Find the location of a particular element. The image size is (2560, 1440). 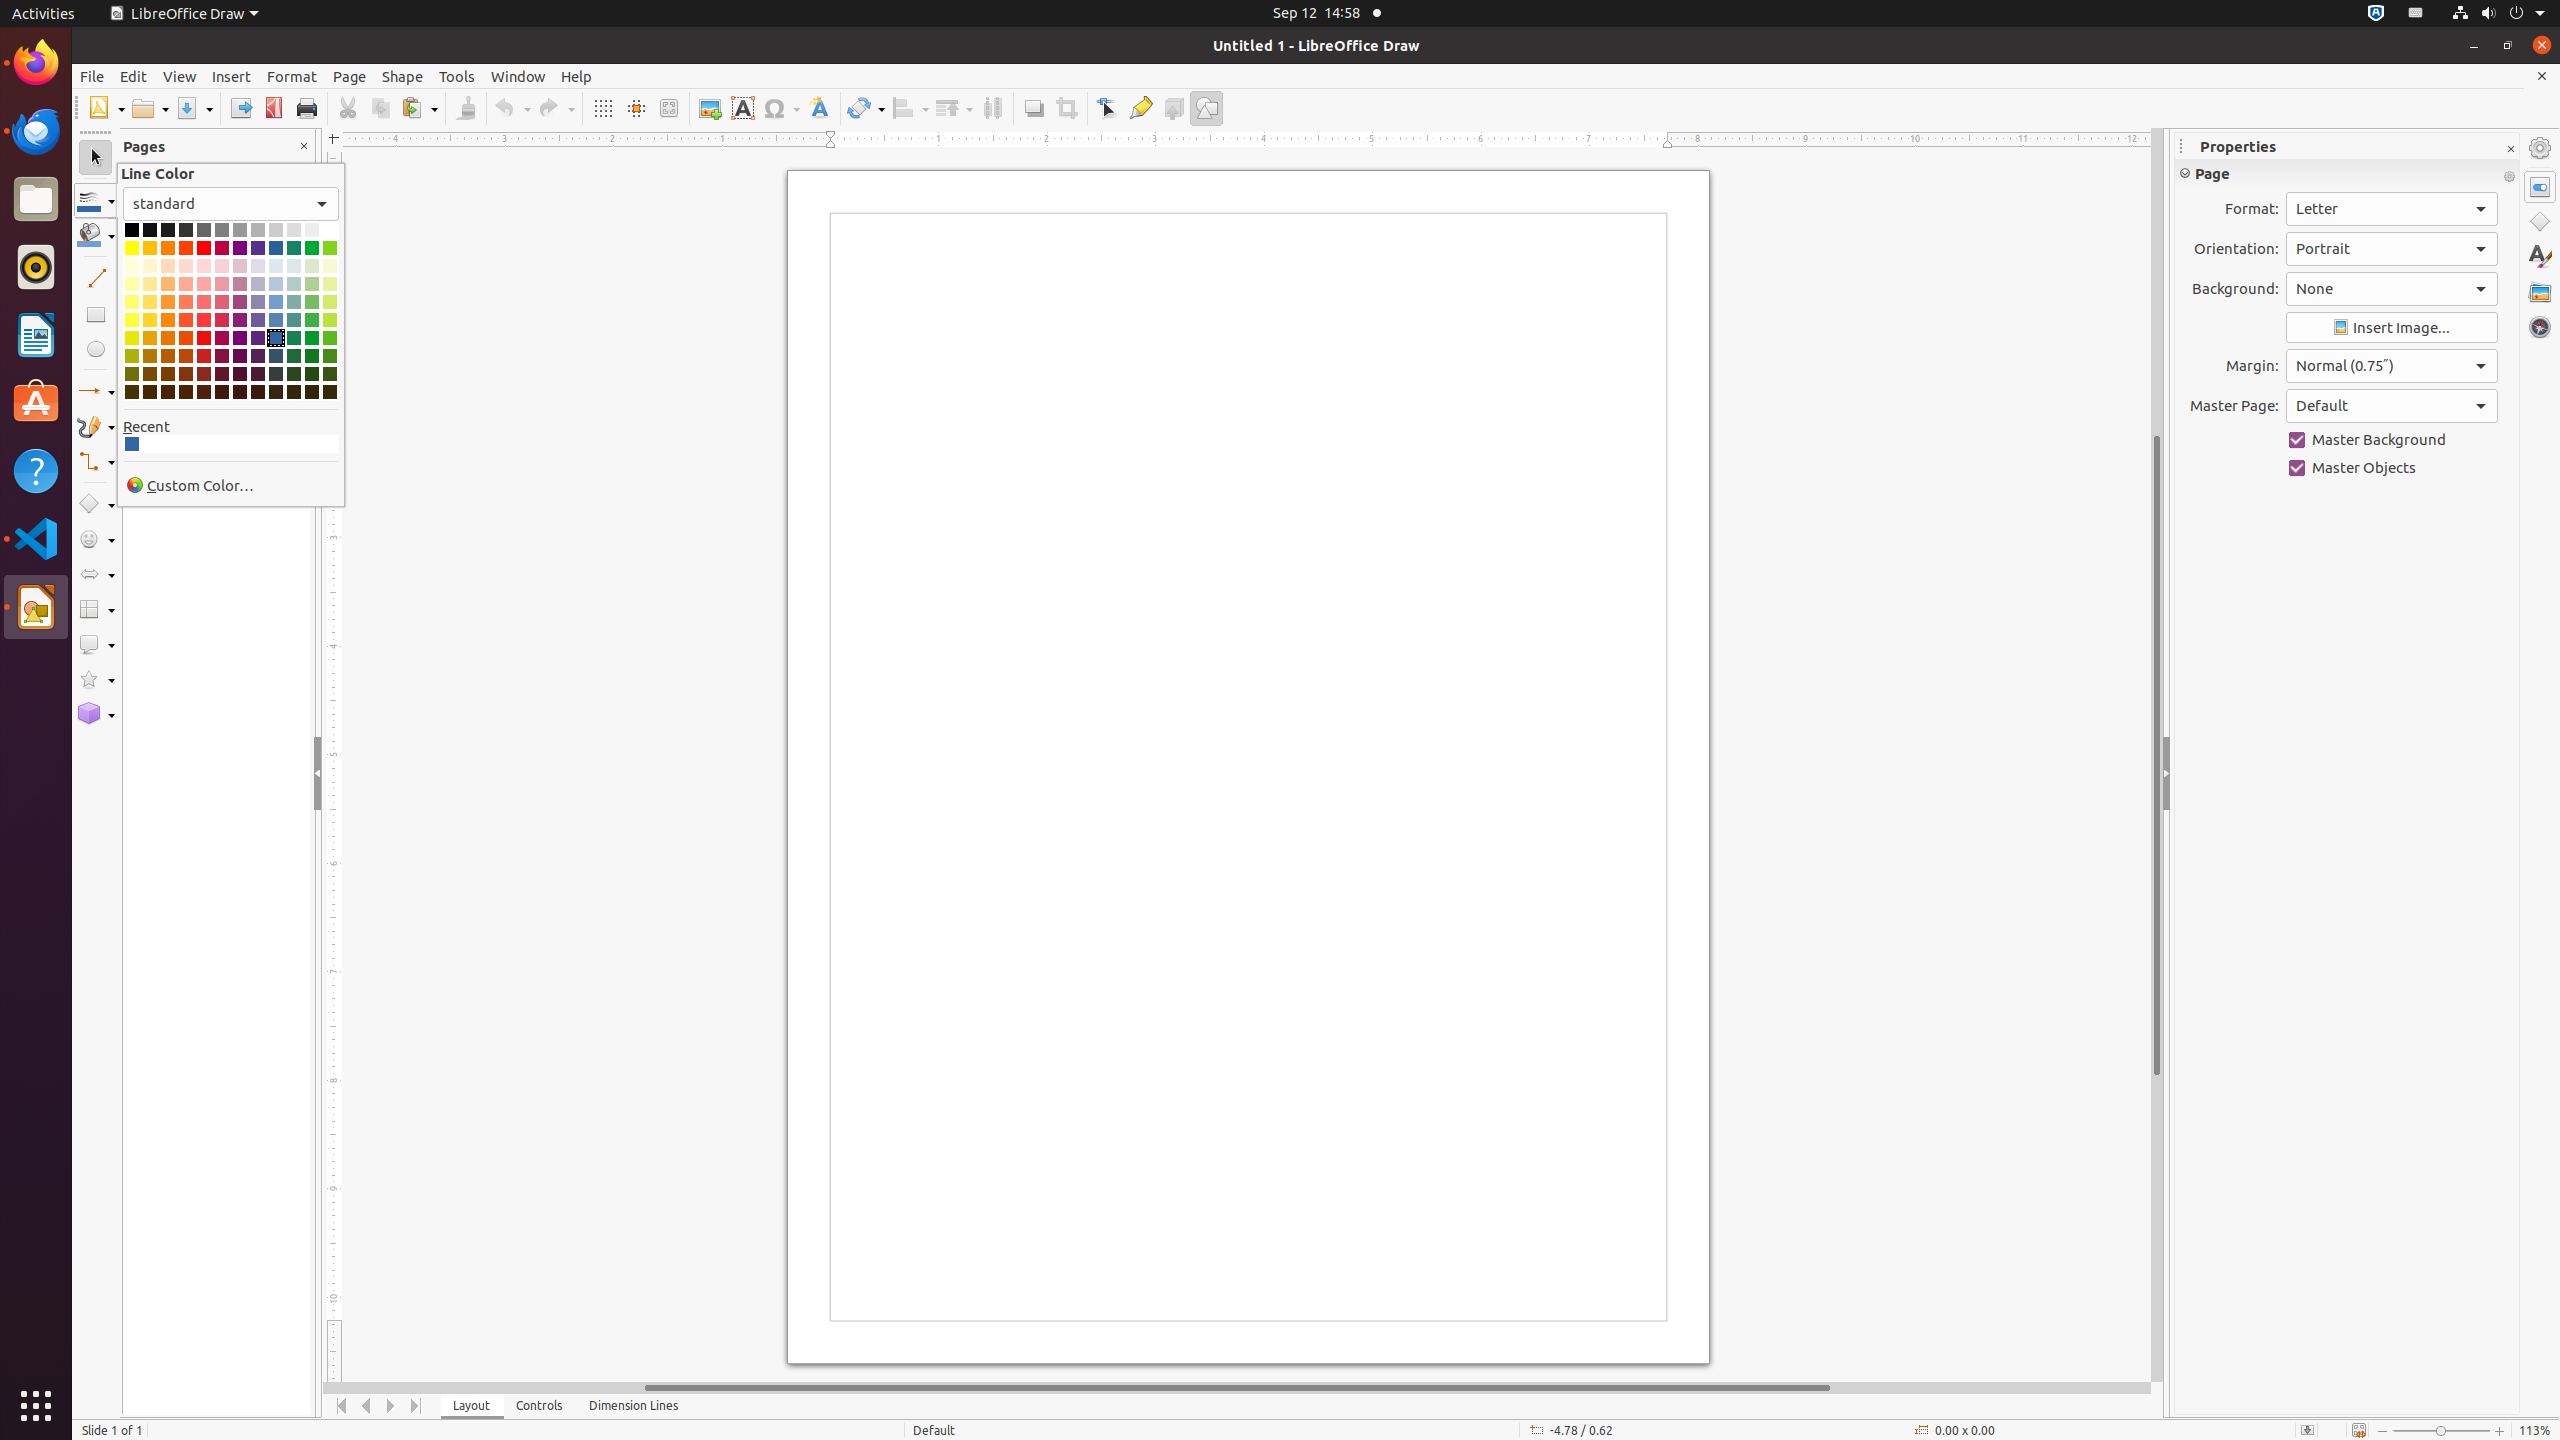

Teal is located at coordinates (294, 248).